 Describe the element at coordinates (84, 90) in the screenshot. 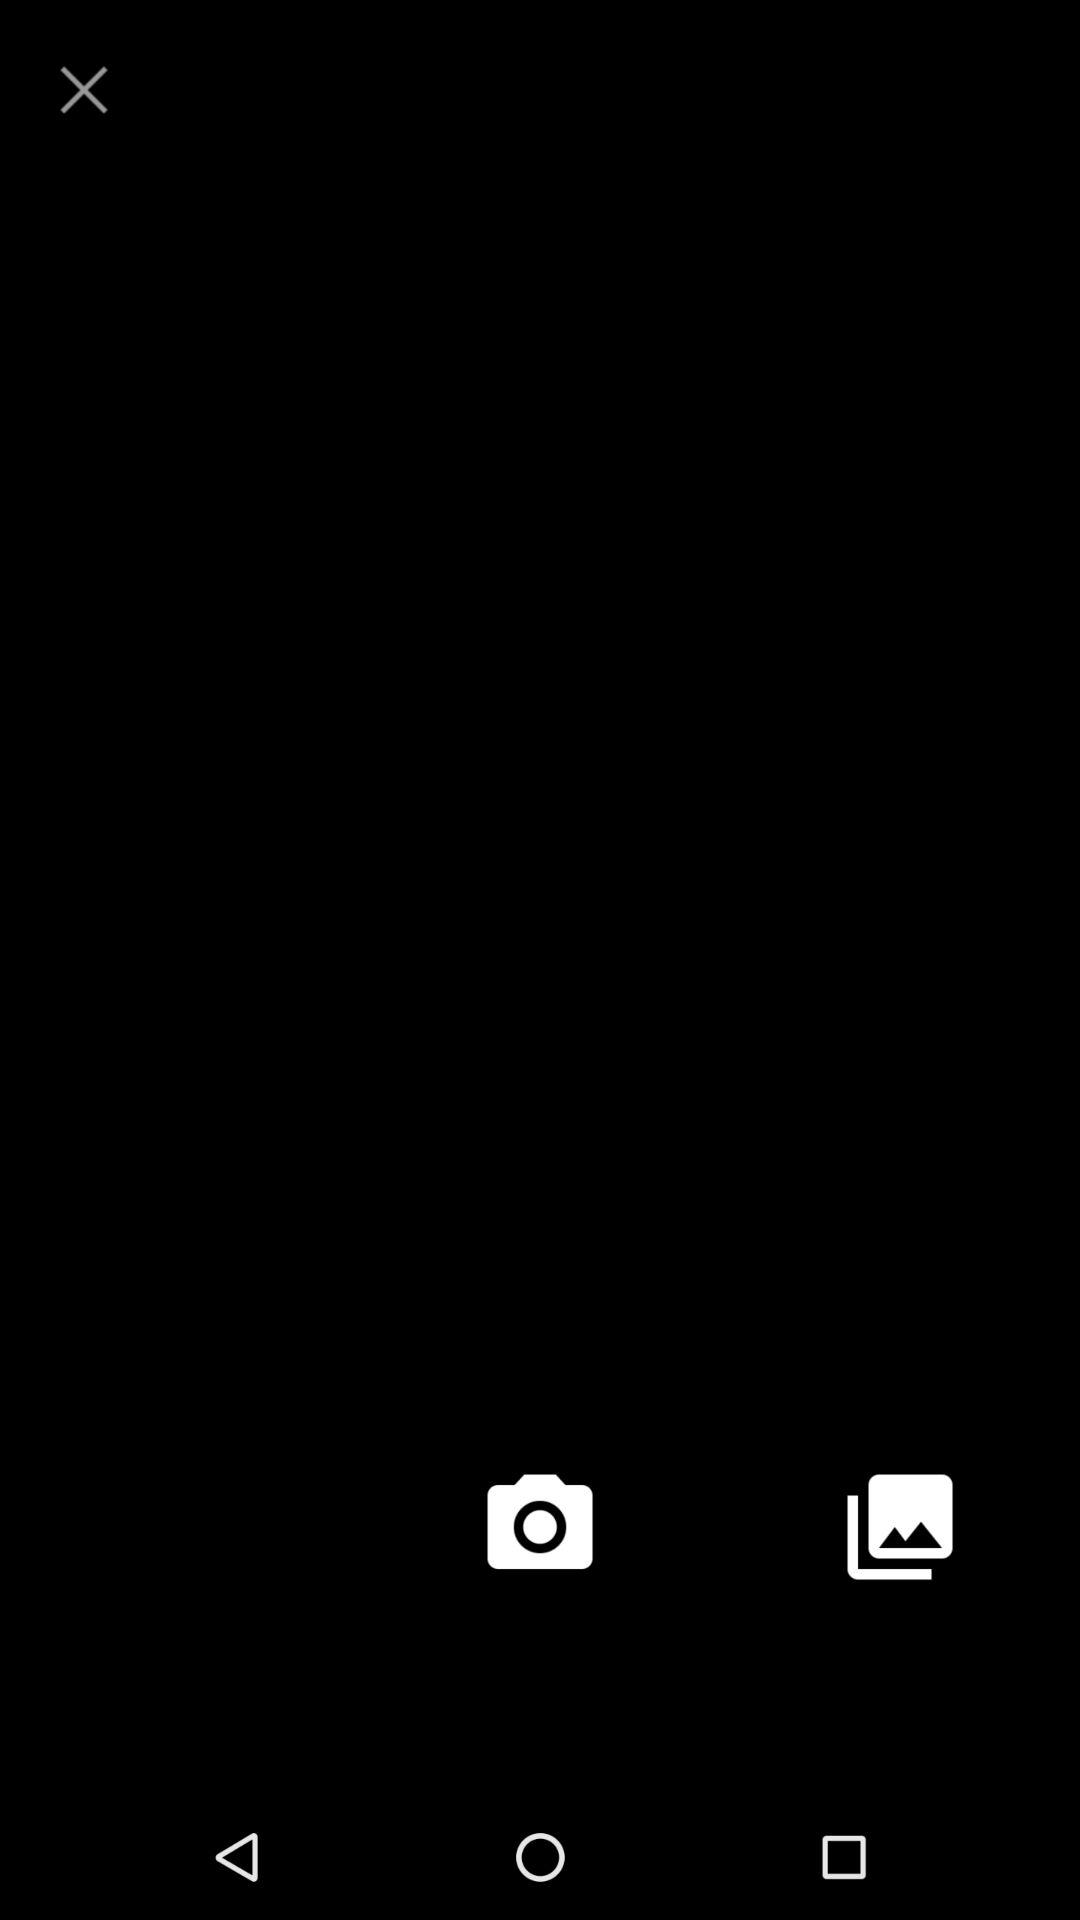

I see `close` at that location.